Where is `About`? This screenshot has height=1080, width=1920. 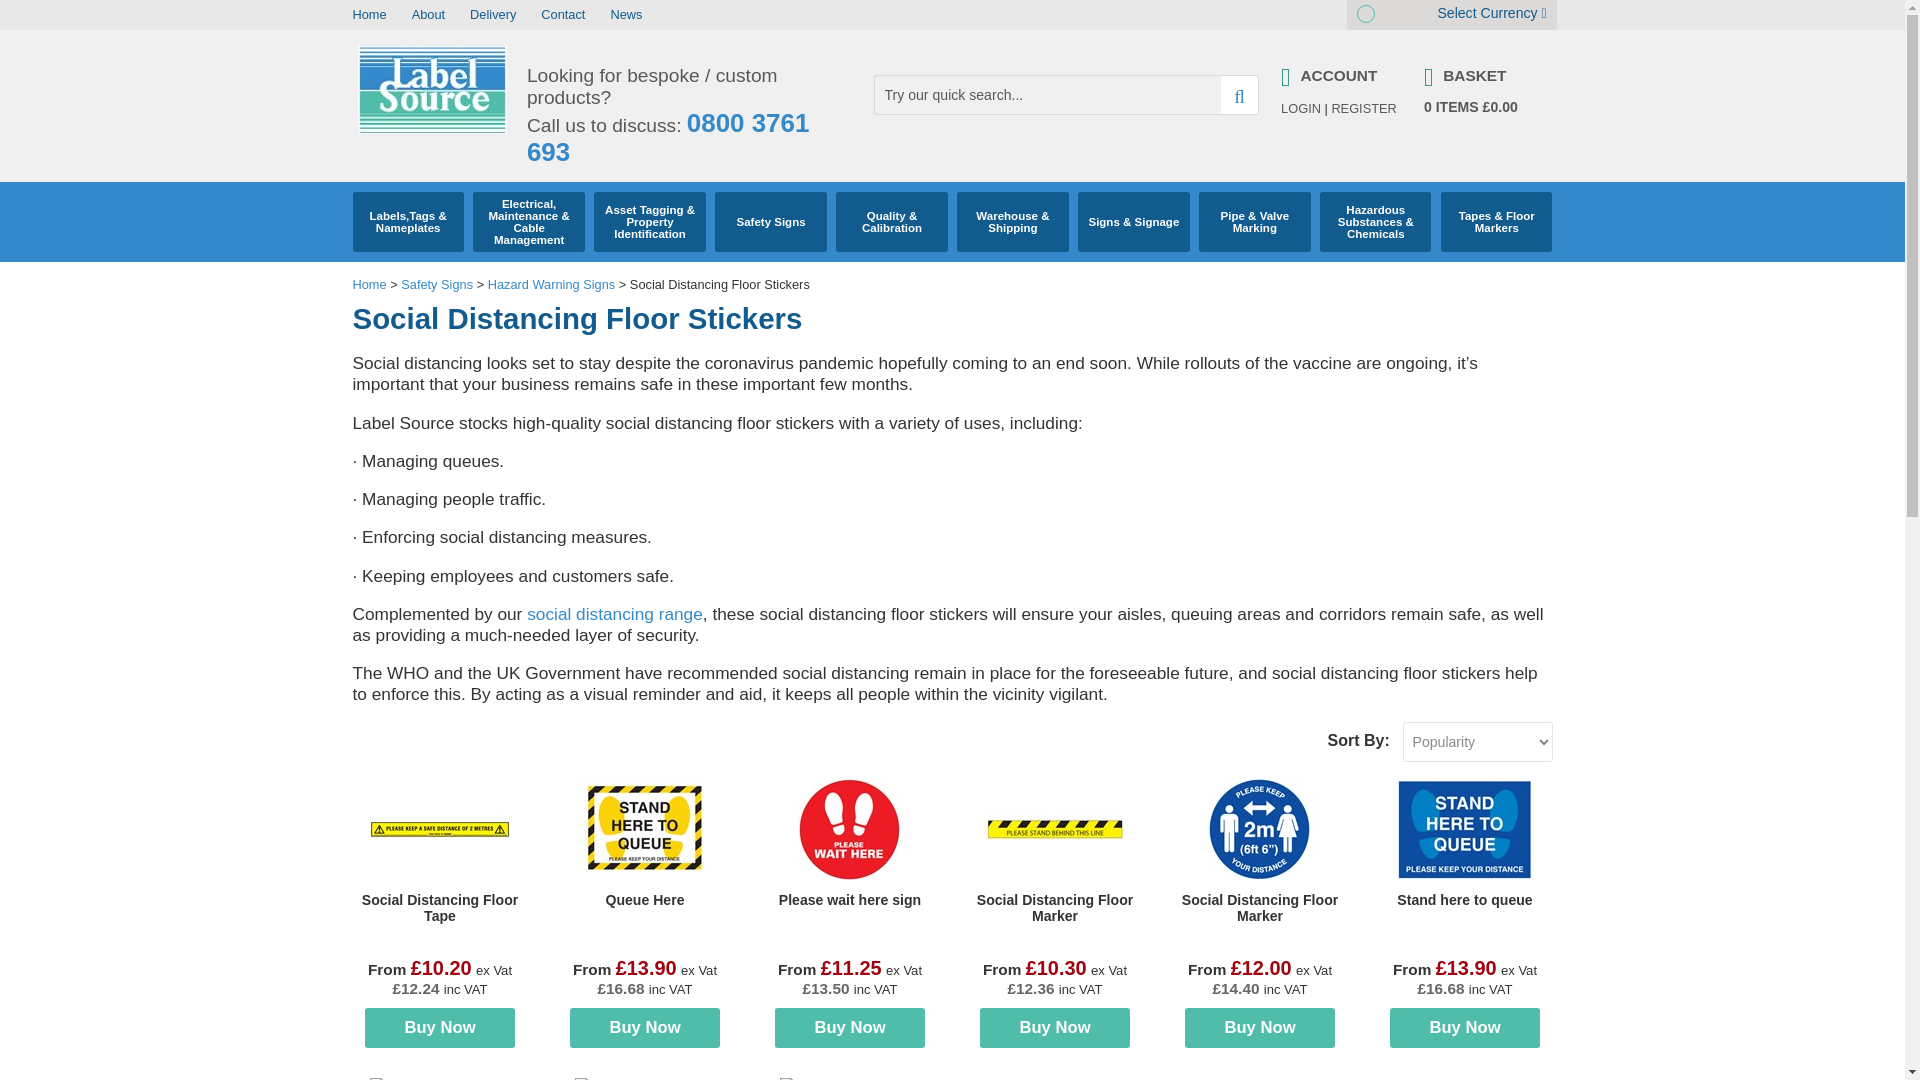
About is located at coordinates (428, 14).